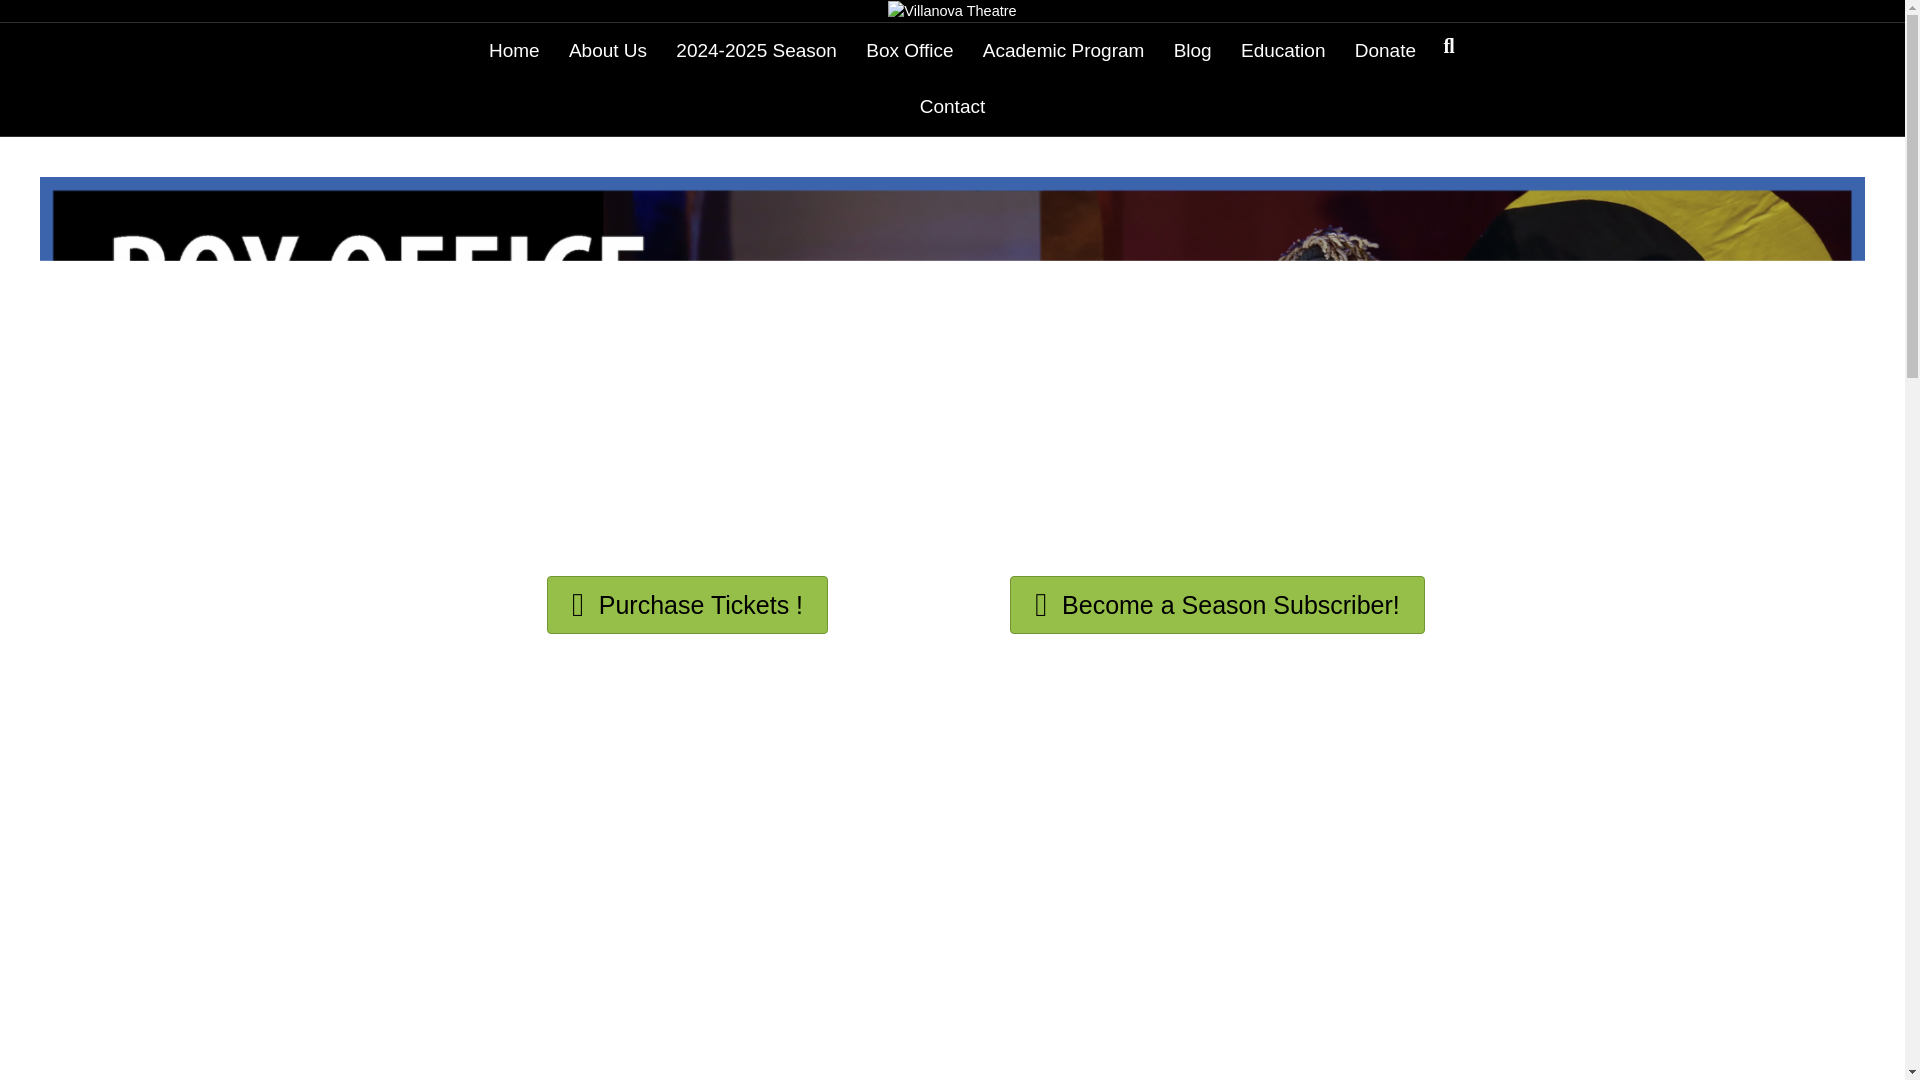  I want to click on 2024-2025 Season, so click(756, 50).